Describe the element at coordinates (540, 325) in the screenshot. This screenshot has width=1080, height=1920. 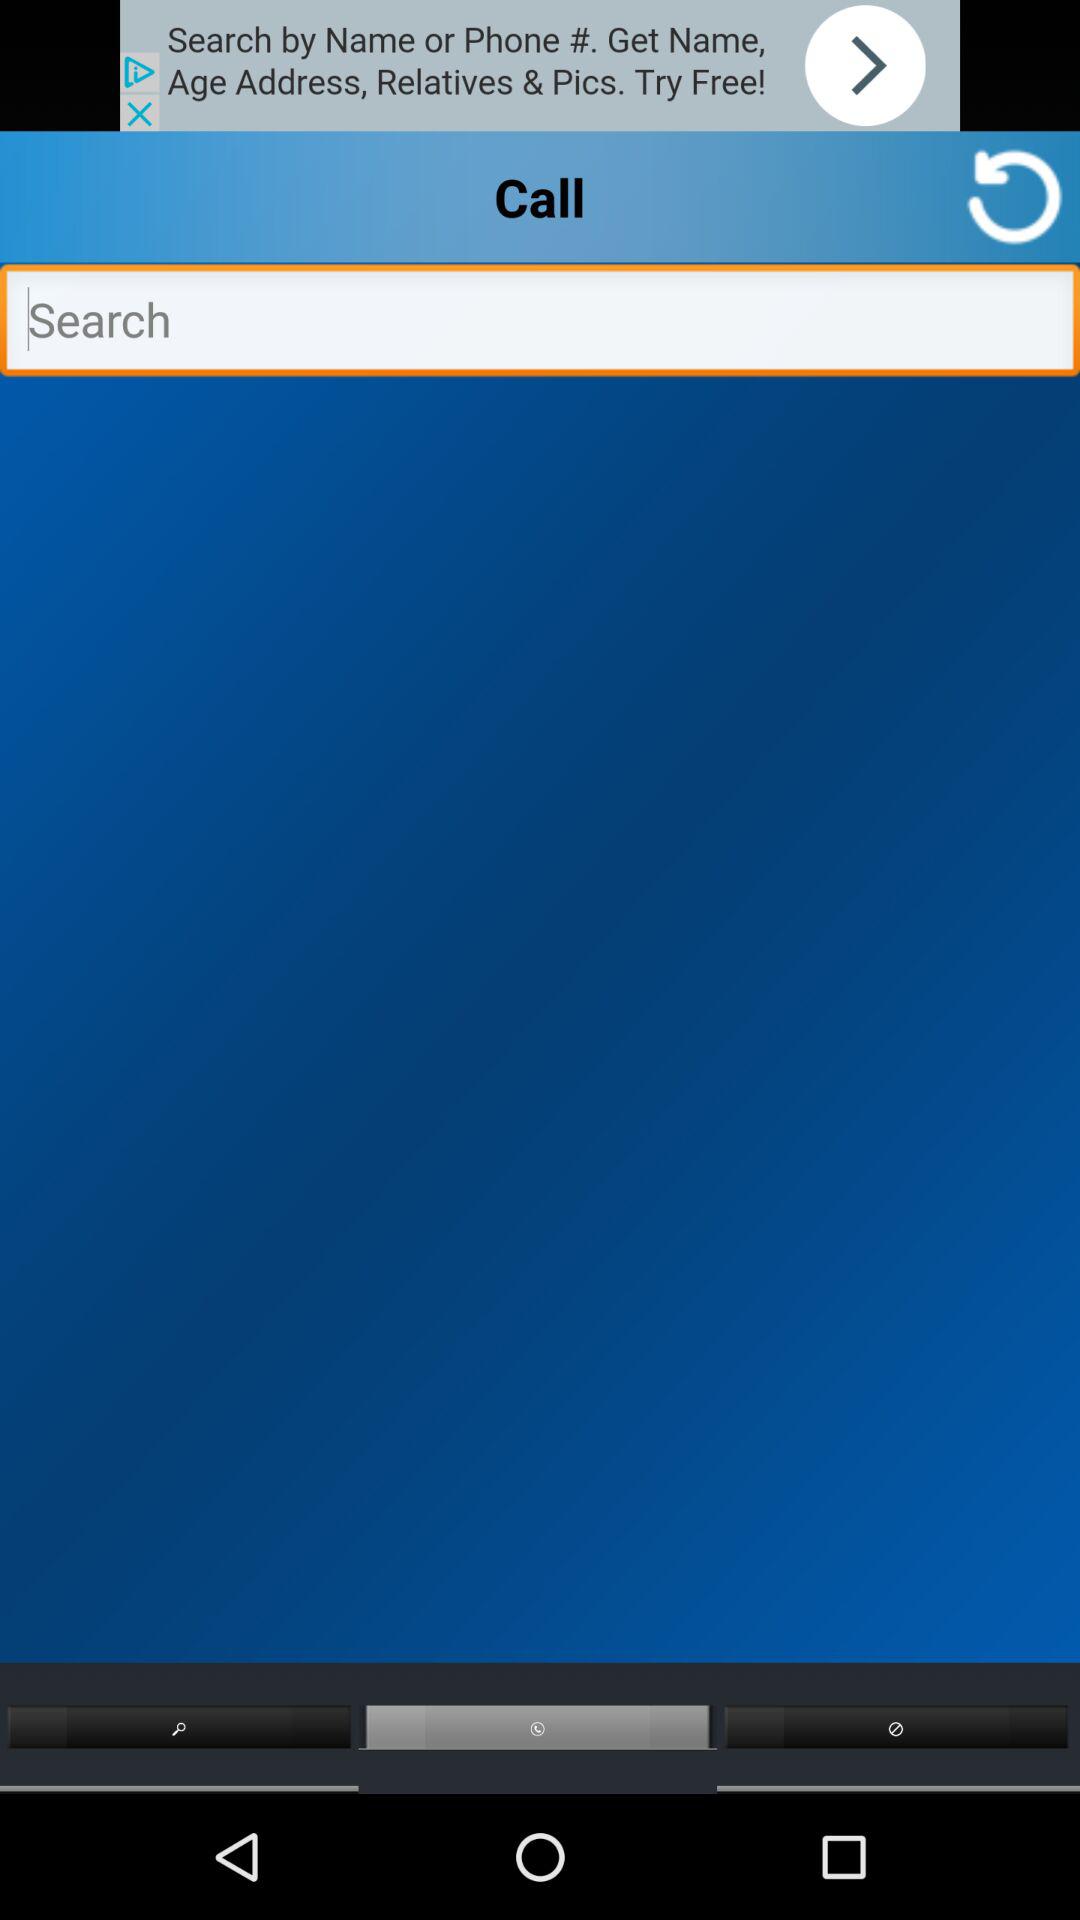
I see `enter search` at that location.